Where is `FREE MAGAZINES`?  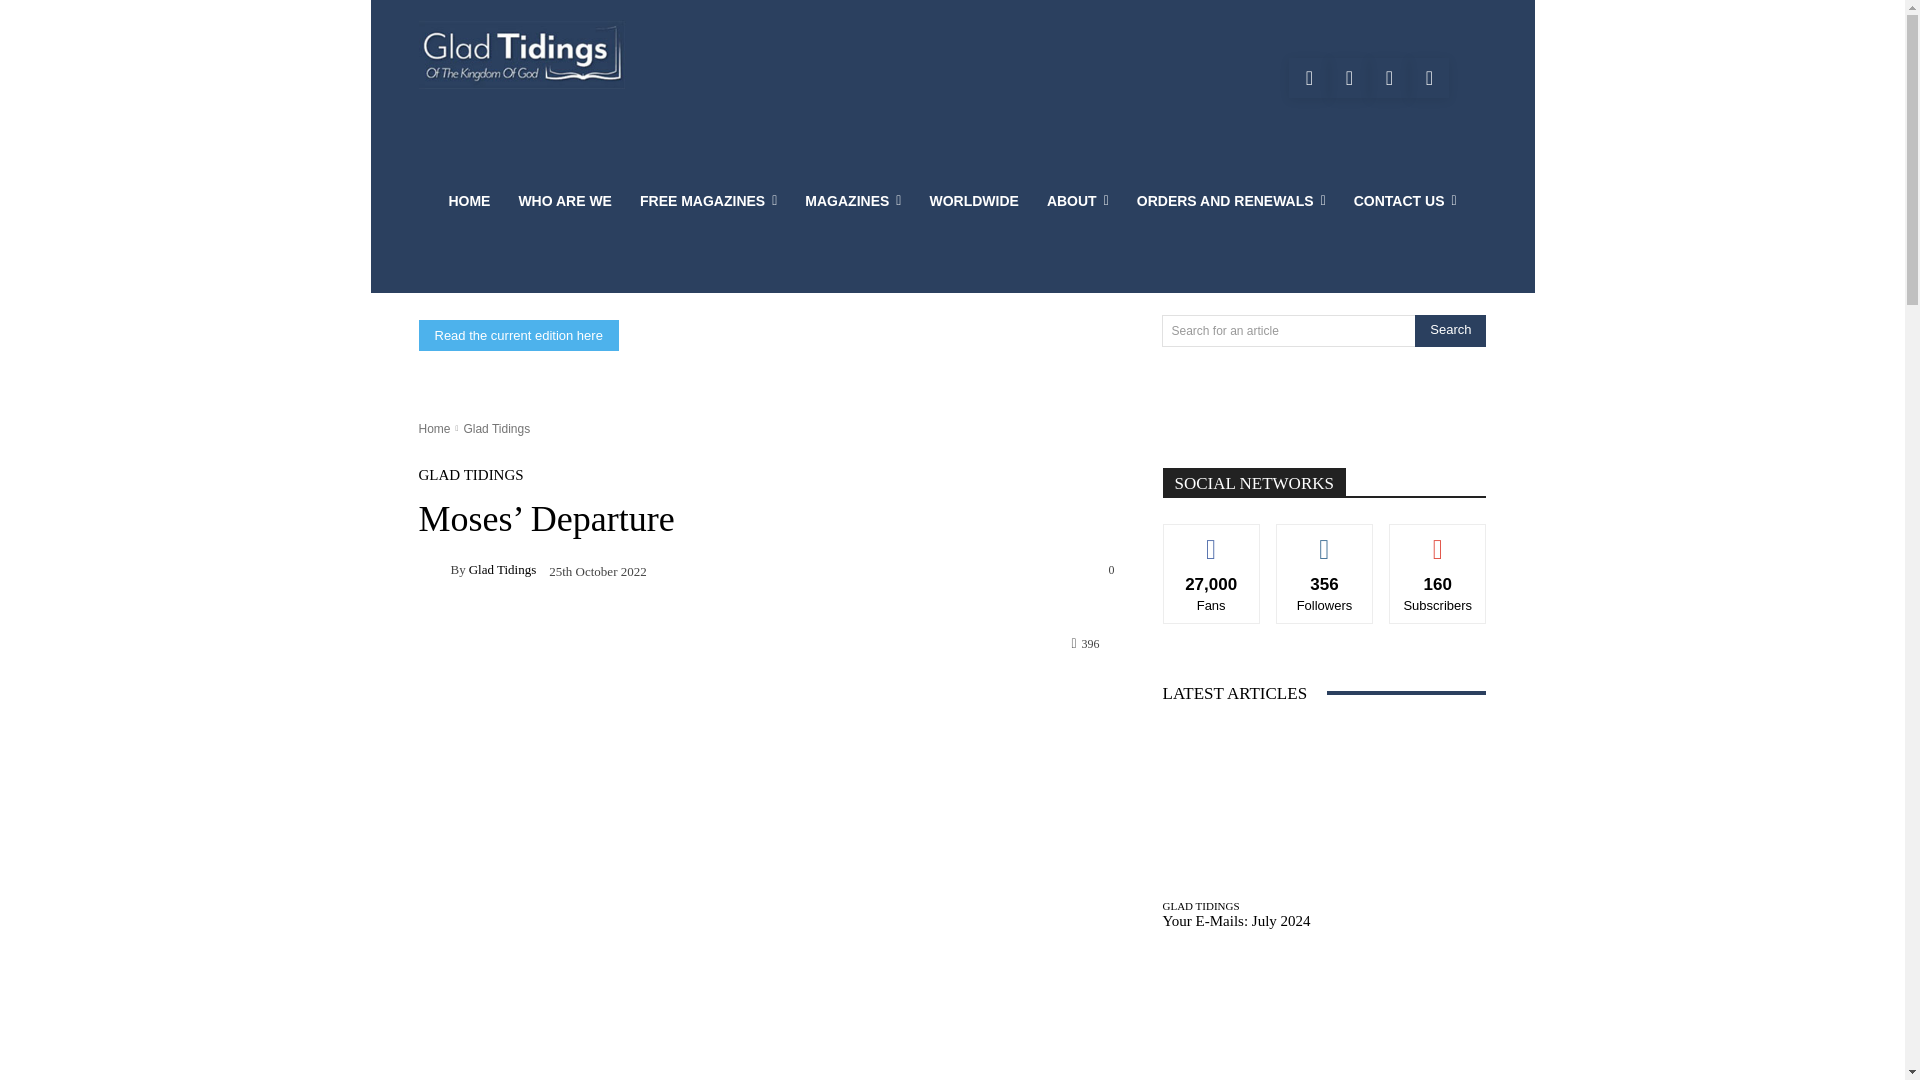 FREE MAGAZINES is located at coordinates (708, 200).